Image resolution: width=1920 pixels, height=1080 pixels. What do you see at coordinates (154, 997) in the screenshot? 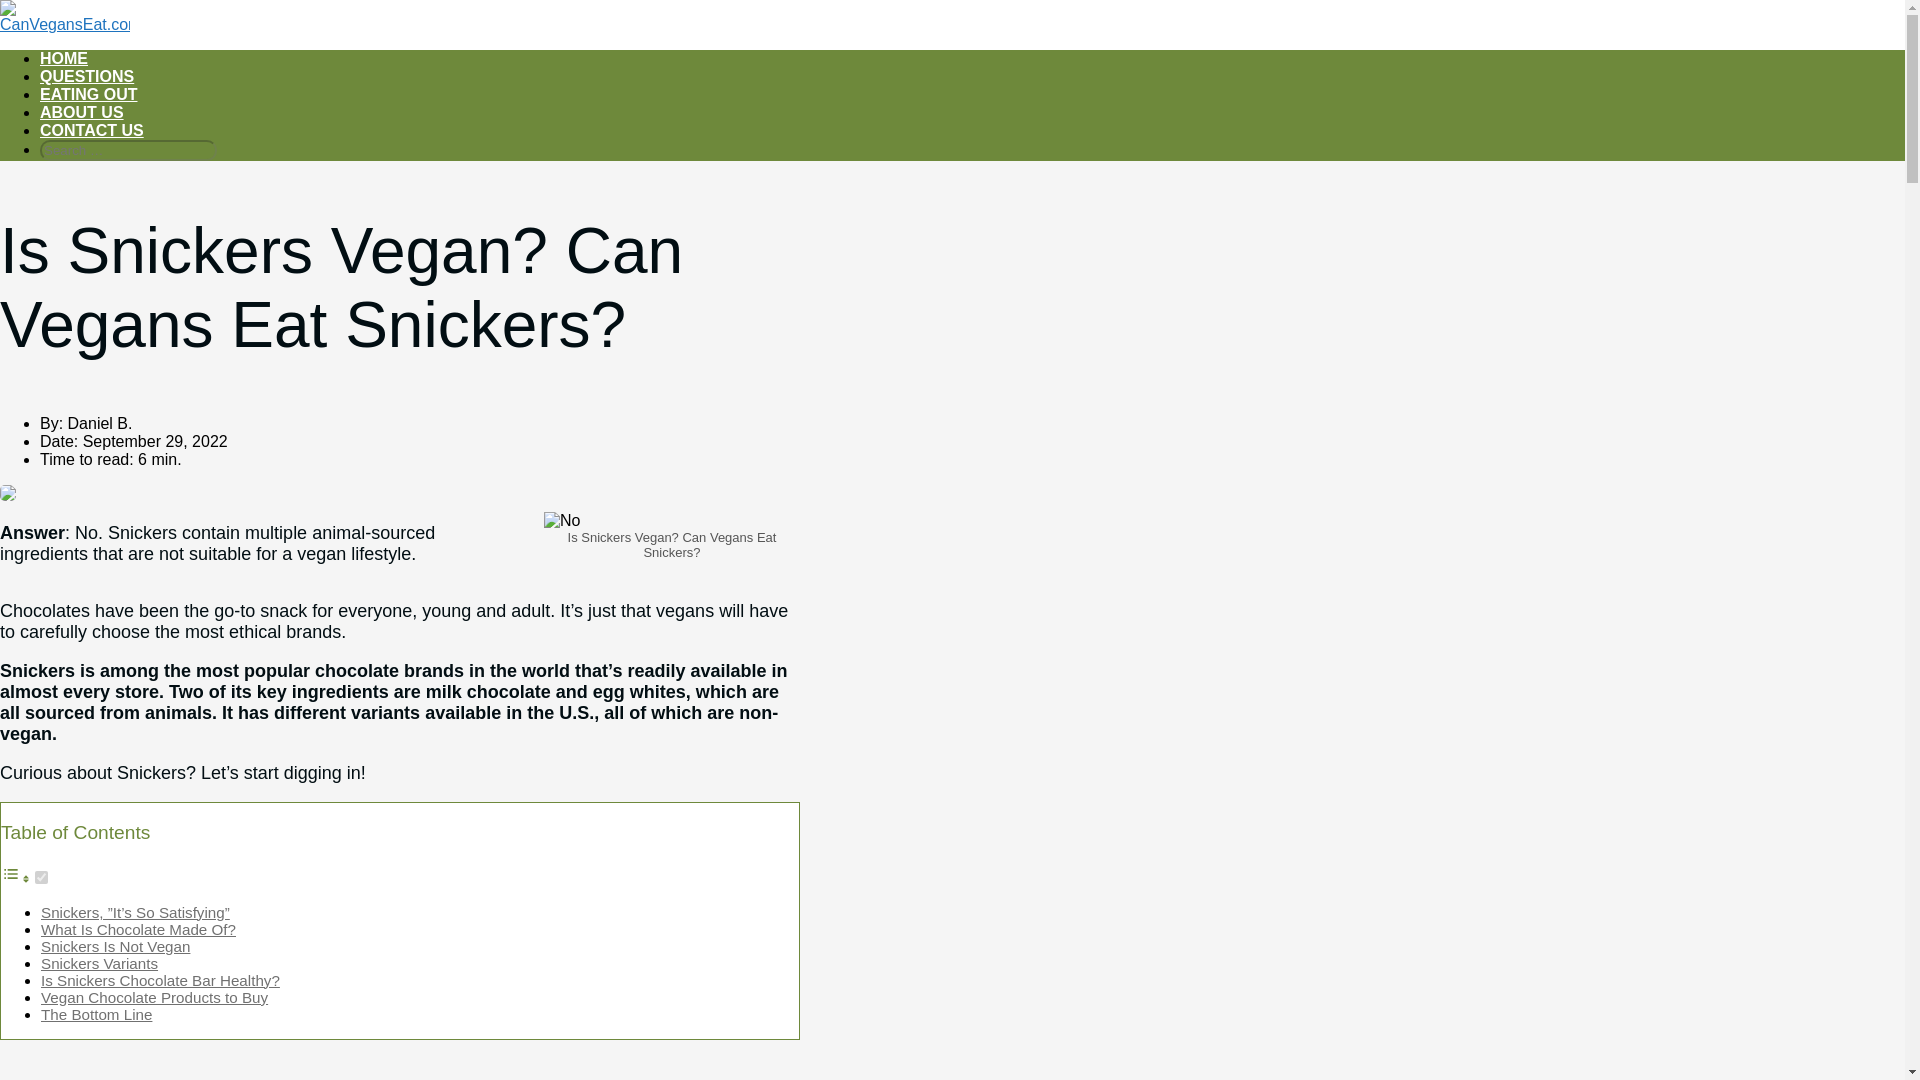
I see `Vegan Chocolate Products to Buy` at bounding box center [154, 997].